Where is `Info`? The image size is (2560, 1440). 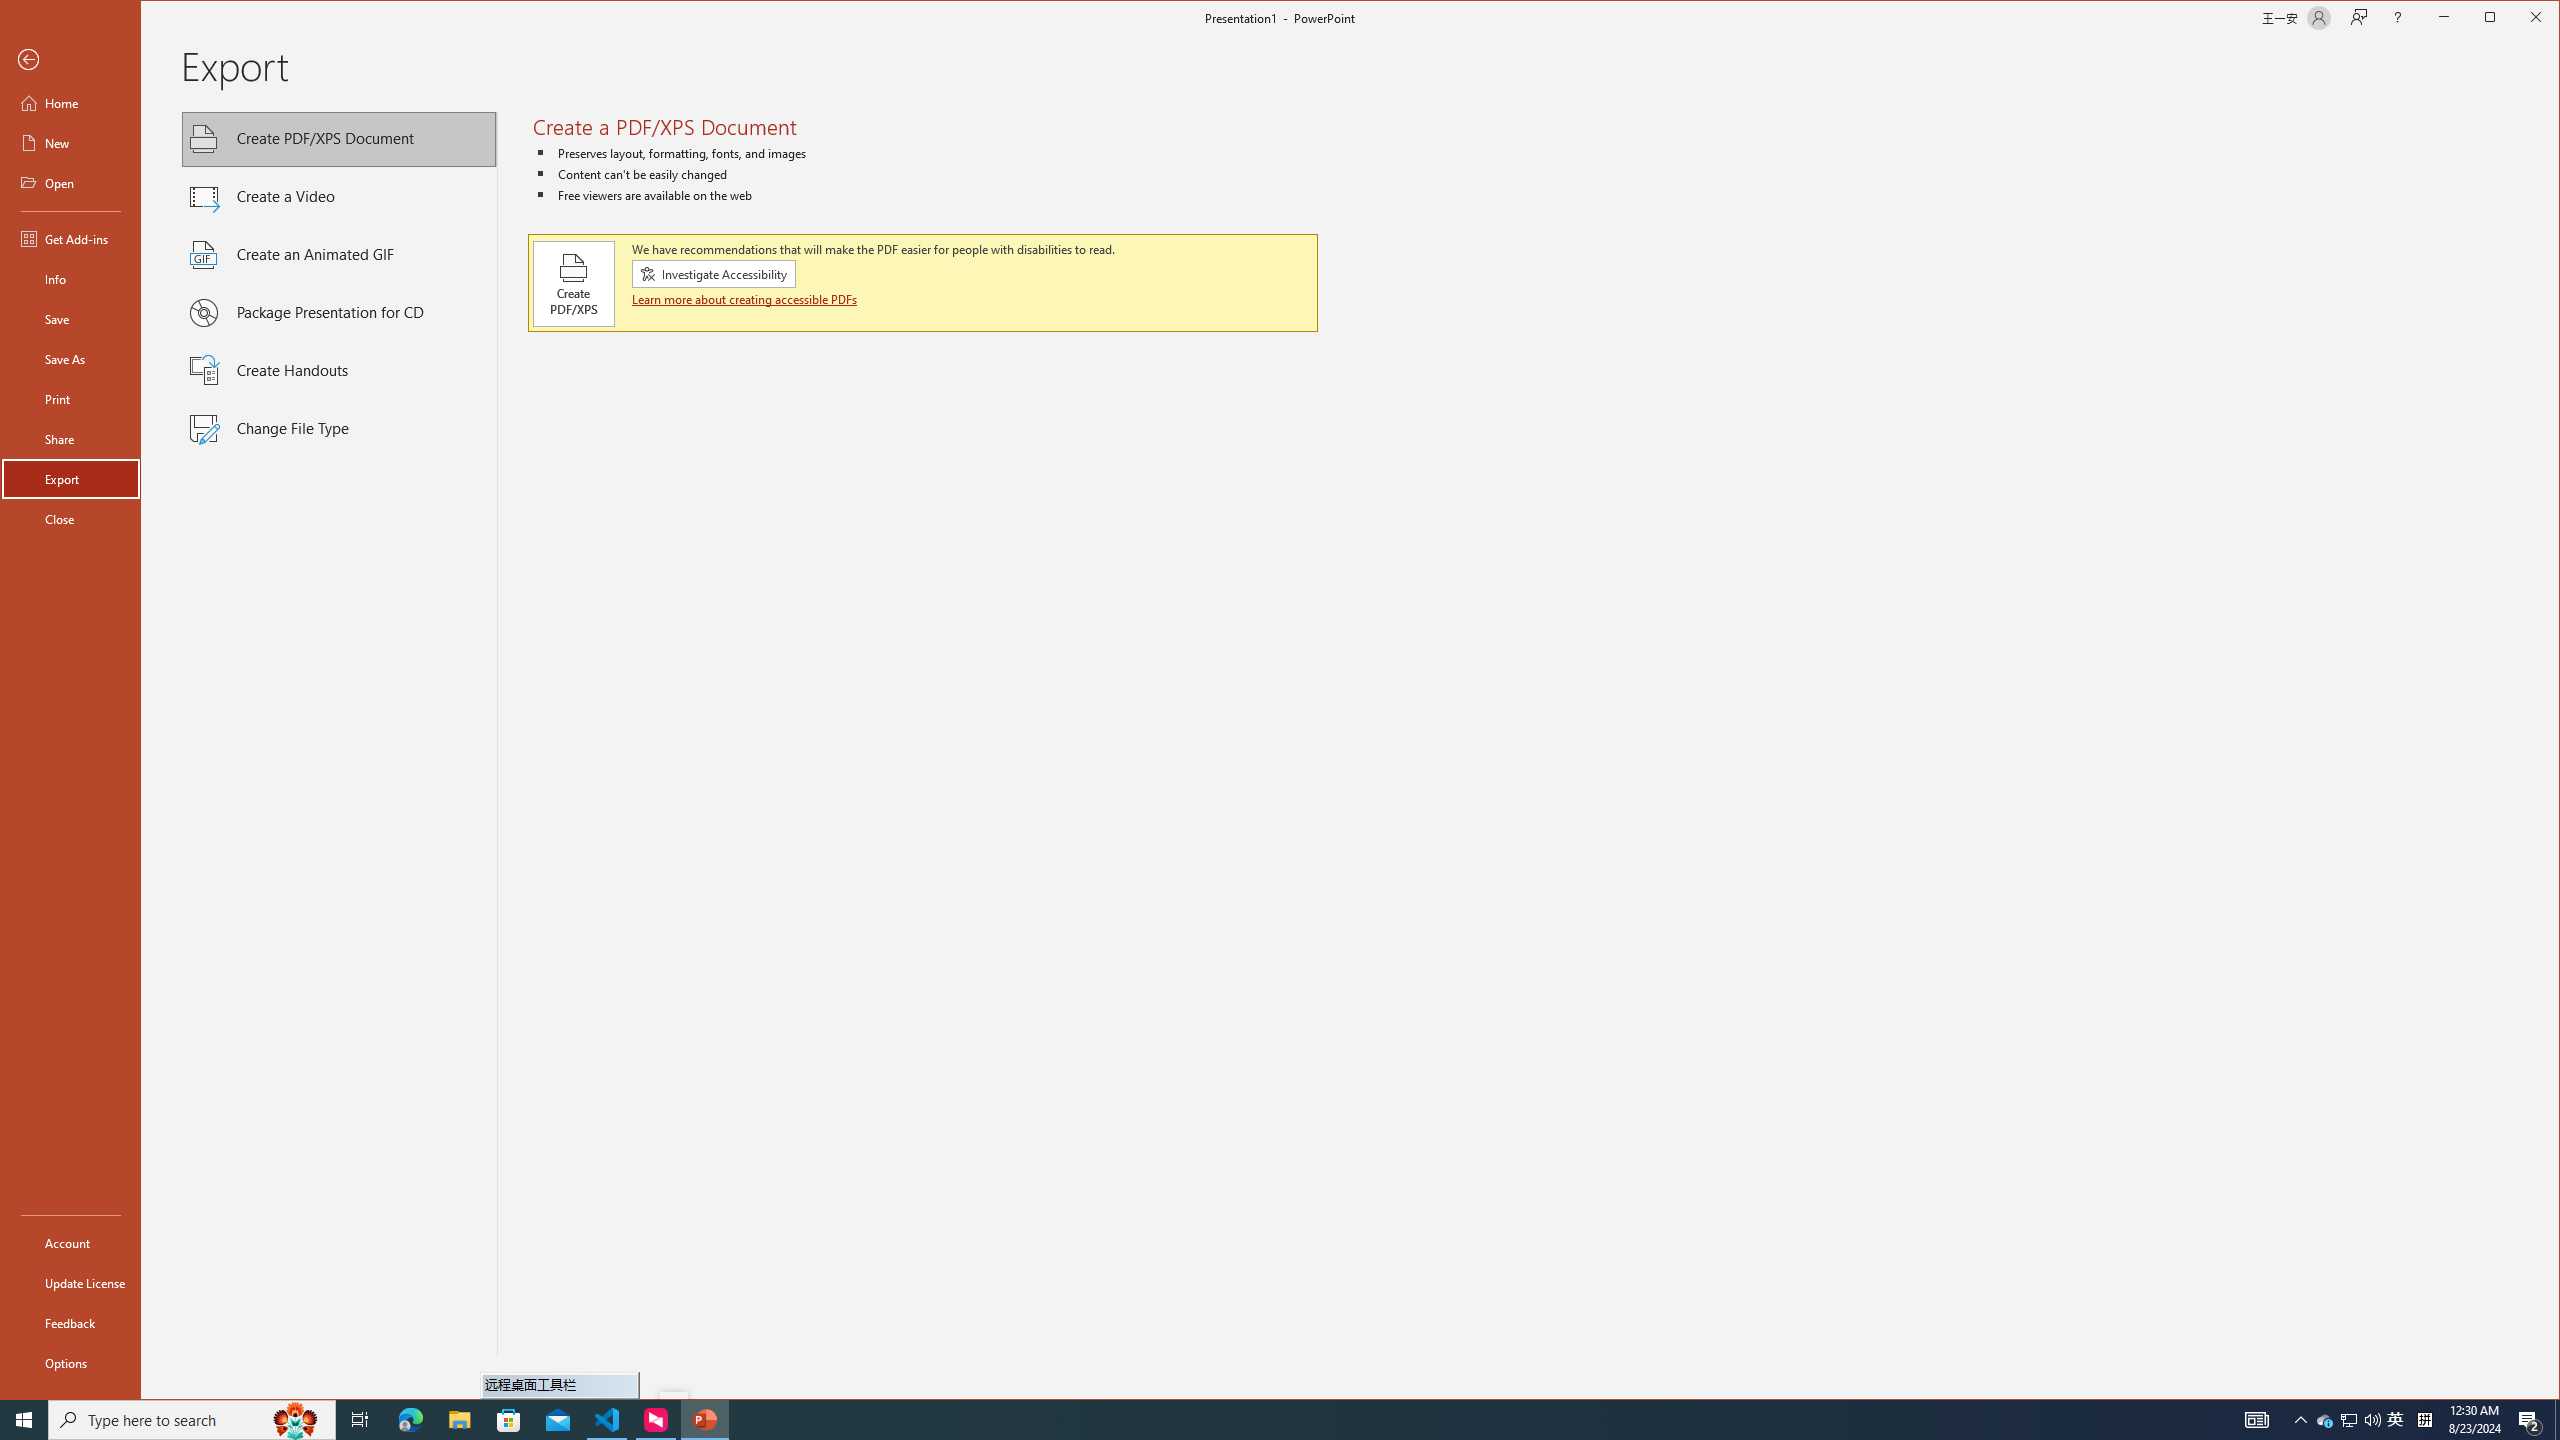 Info is located at coordinates (340, 140).